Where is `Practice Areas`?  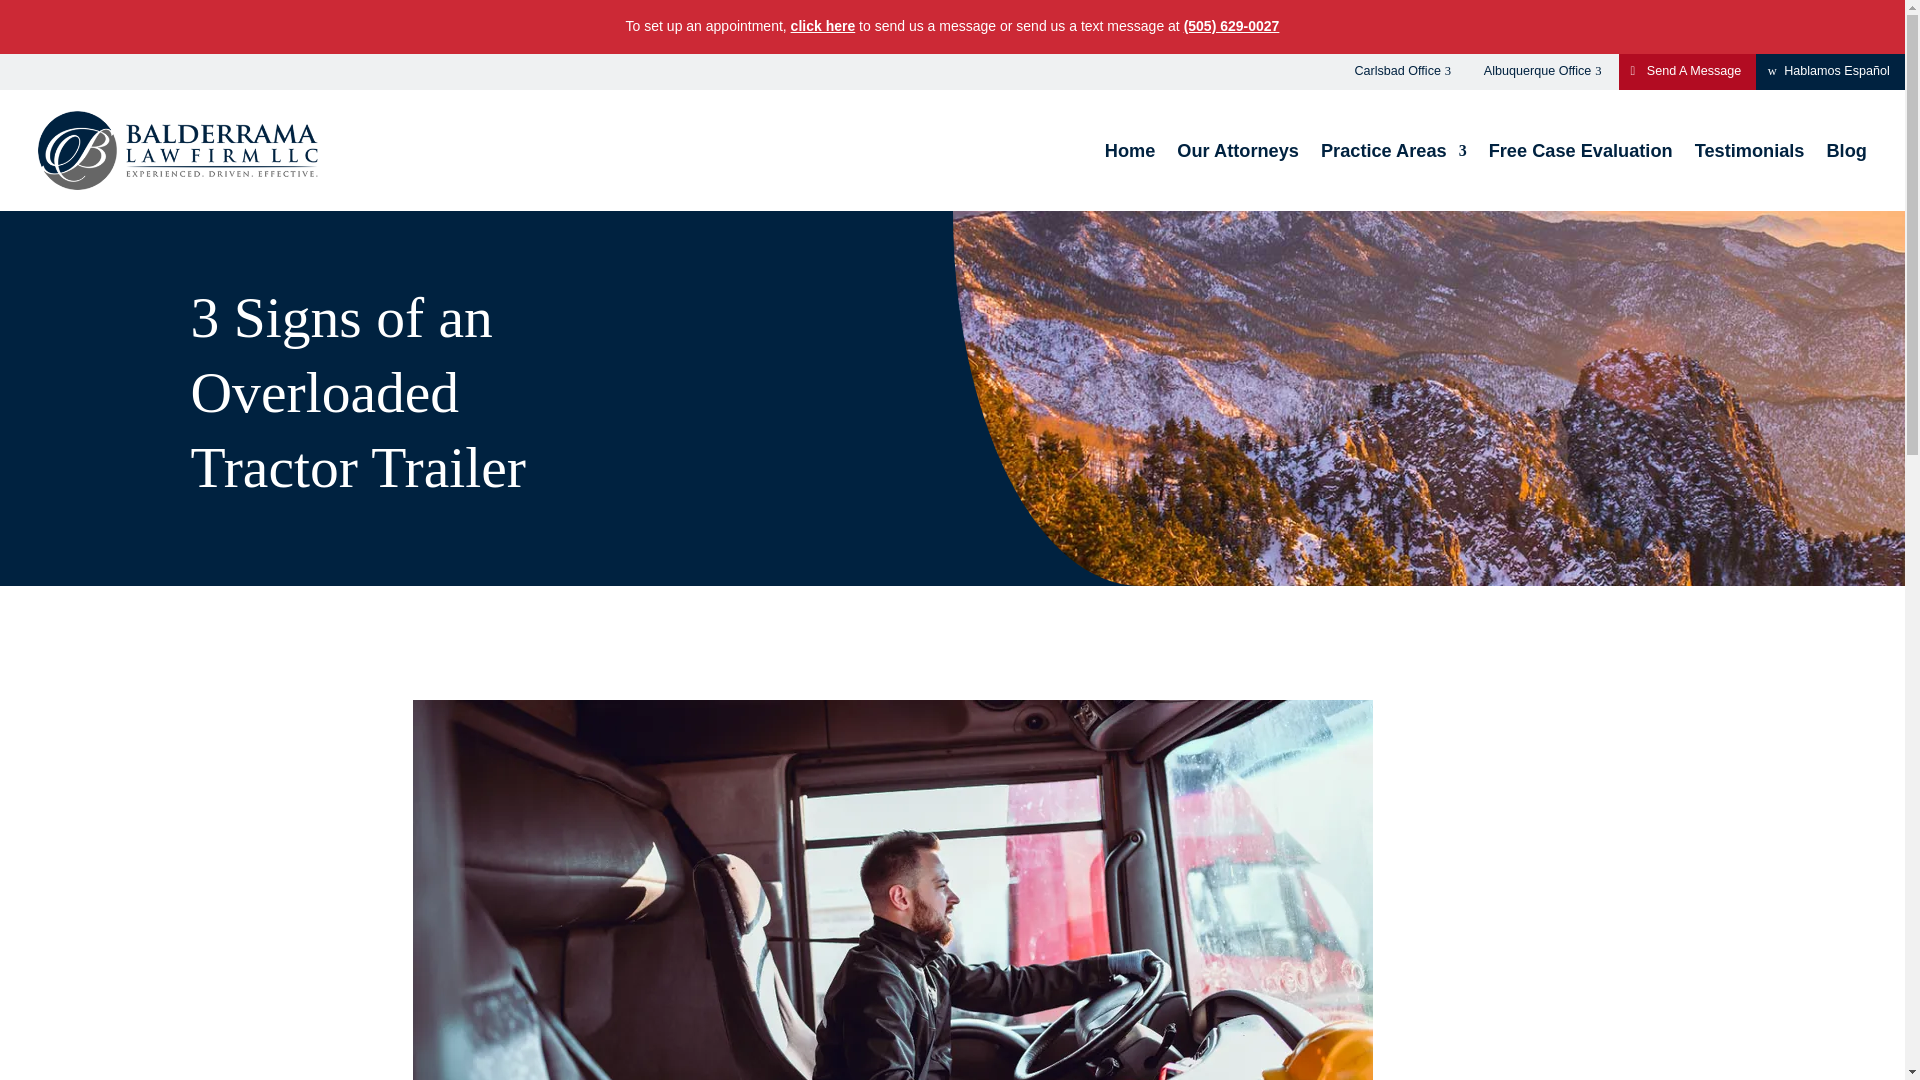 Practice Areas is located at coordinates (1393, 150).